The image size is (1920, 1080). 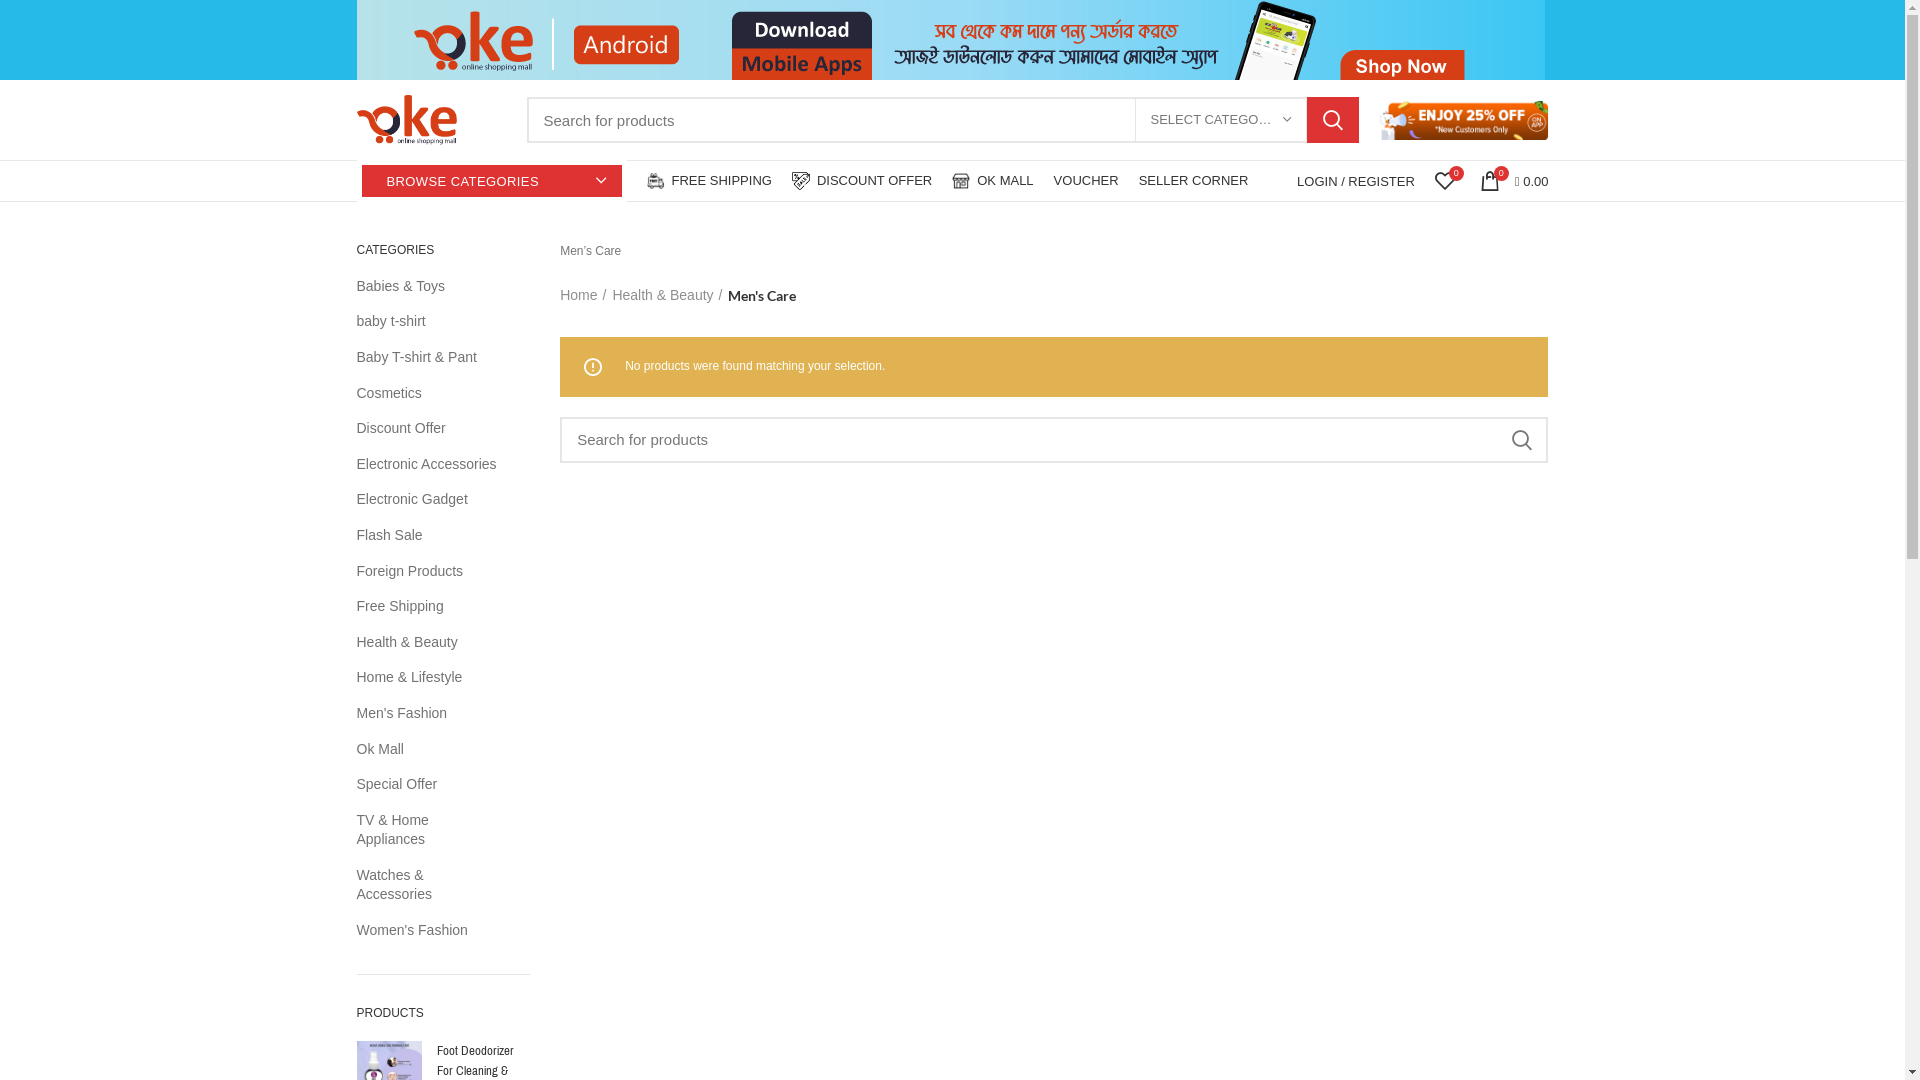 What do you see at coordinates (1332, 120) in the screenshot?
I see `SEARCH` at bounding box center [1332, 120].